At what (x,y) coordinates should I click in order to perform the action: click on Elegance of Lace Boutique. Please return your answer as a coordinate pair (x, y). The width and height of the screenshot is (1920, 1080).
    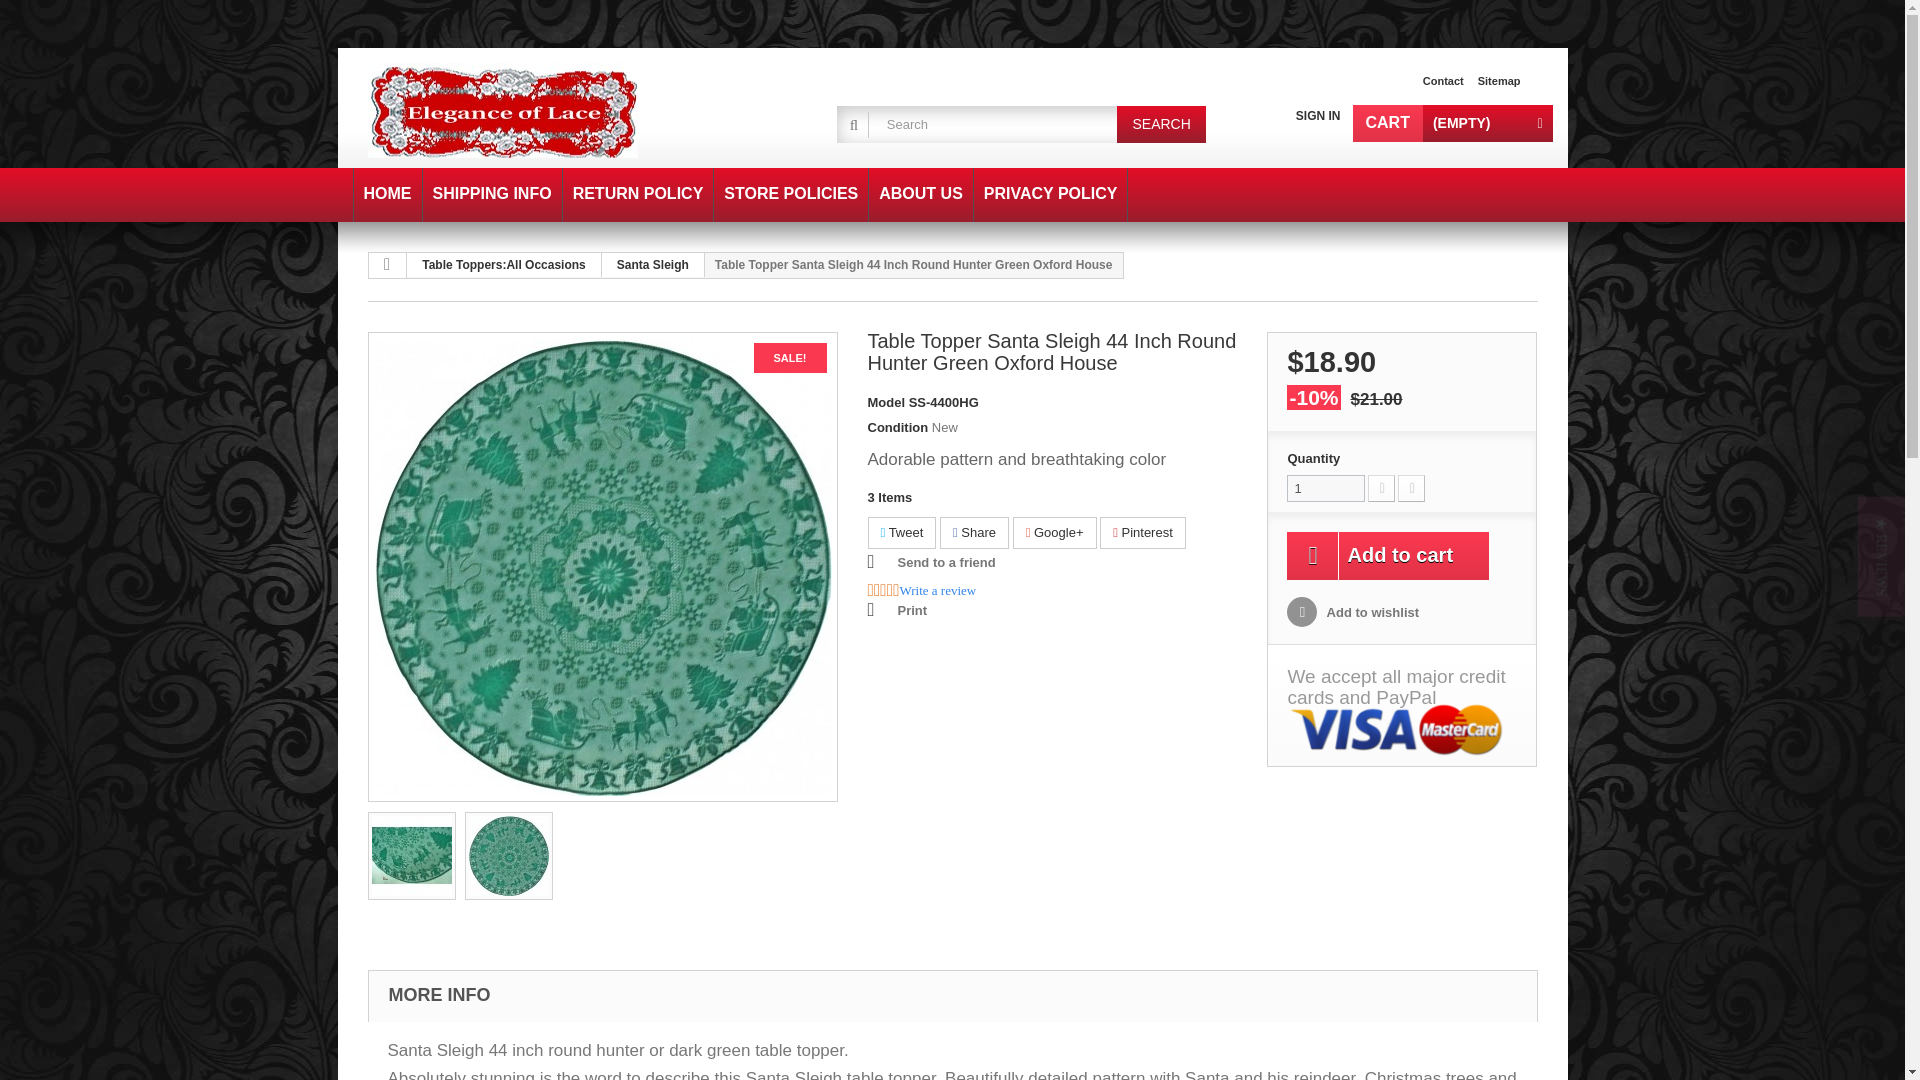
    Looking at the image, I should click on (552, 110).